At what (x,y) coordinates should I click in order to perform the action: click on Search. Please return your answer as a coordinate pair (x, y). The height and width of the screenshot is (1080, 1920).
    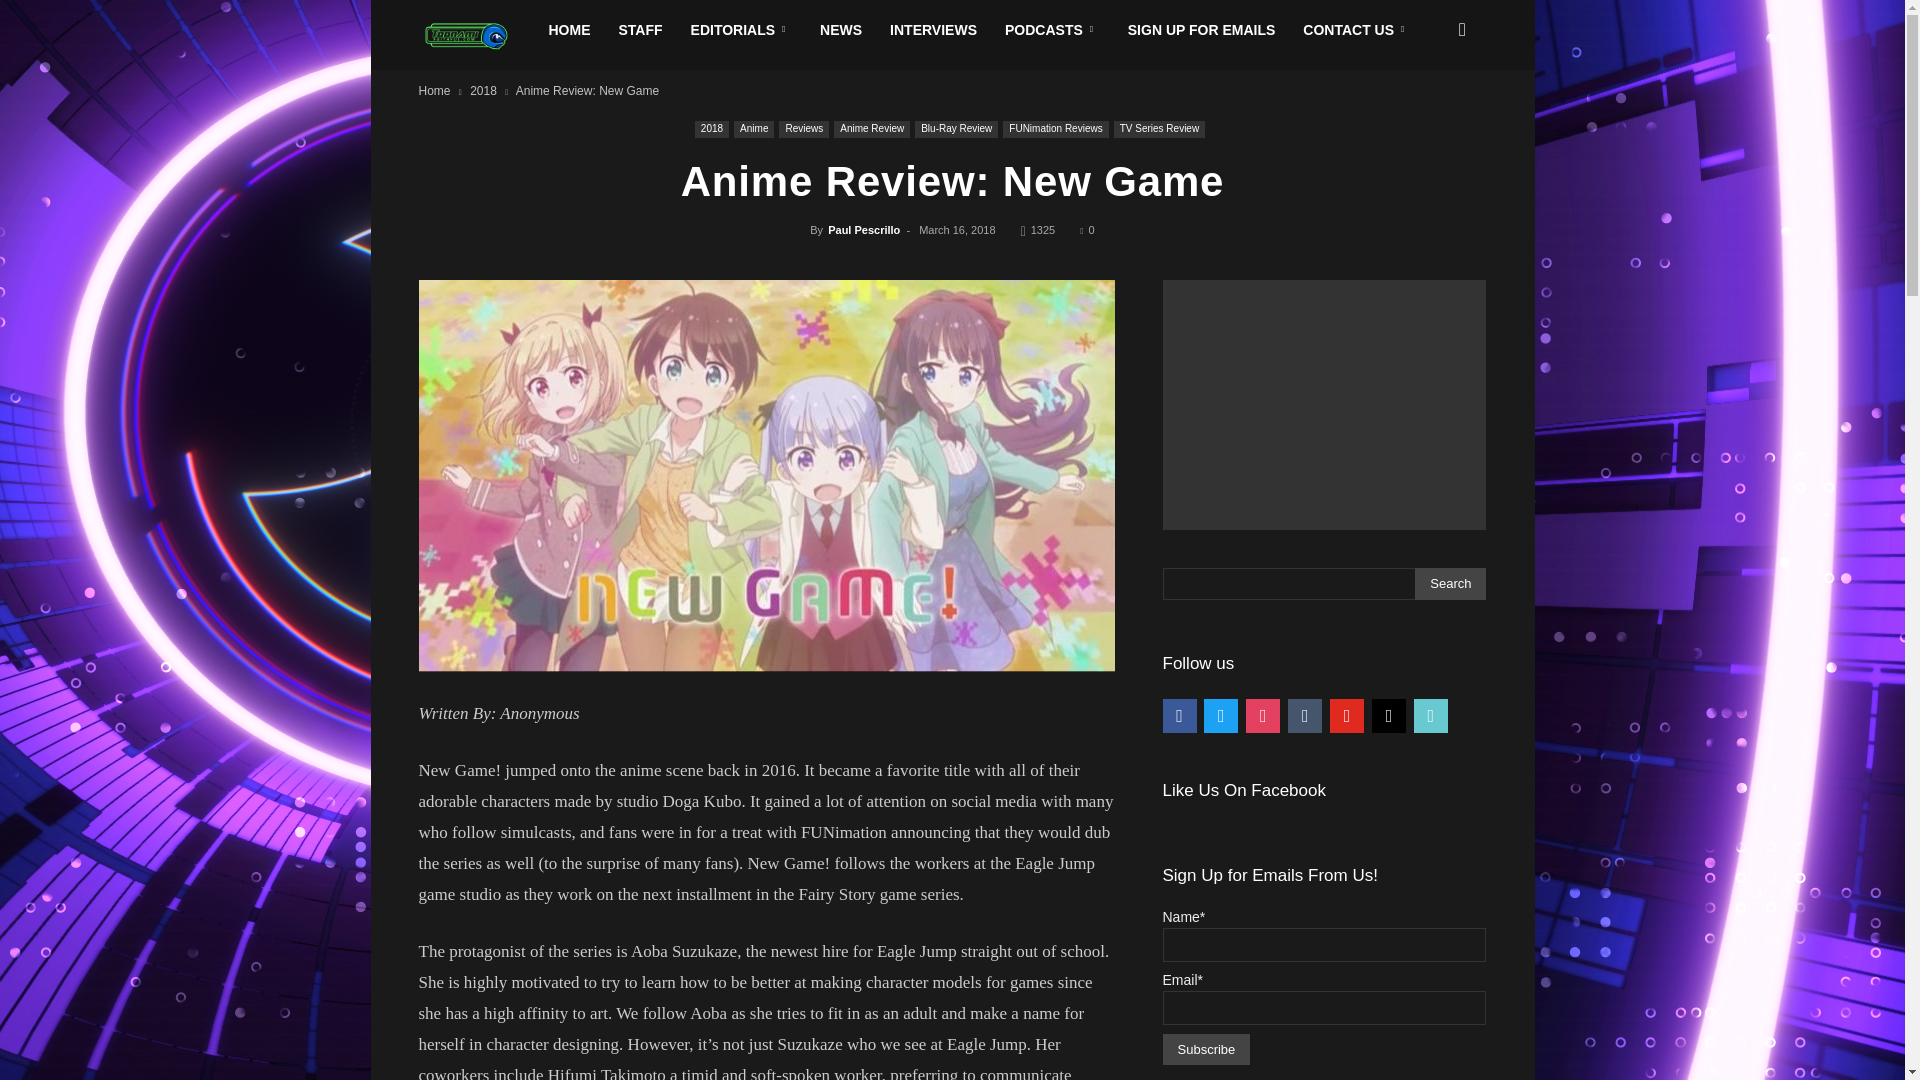
    Looking at the image, I should click on (1450, 584).